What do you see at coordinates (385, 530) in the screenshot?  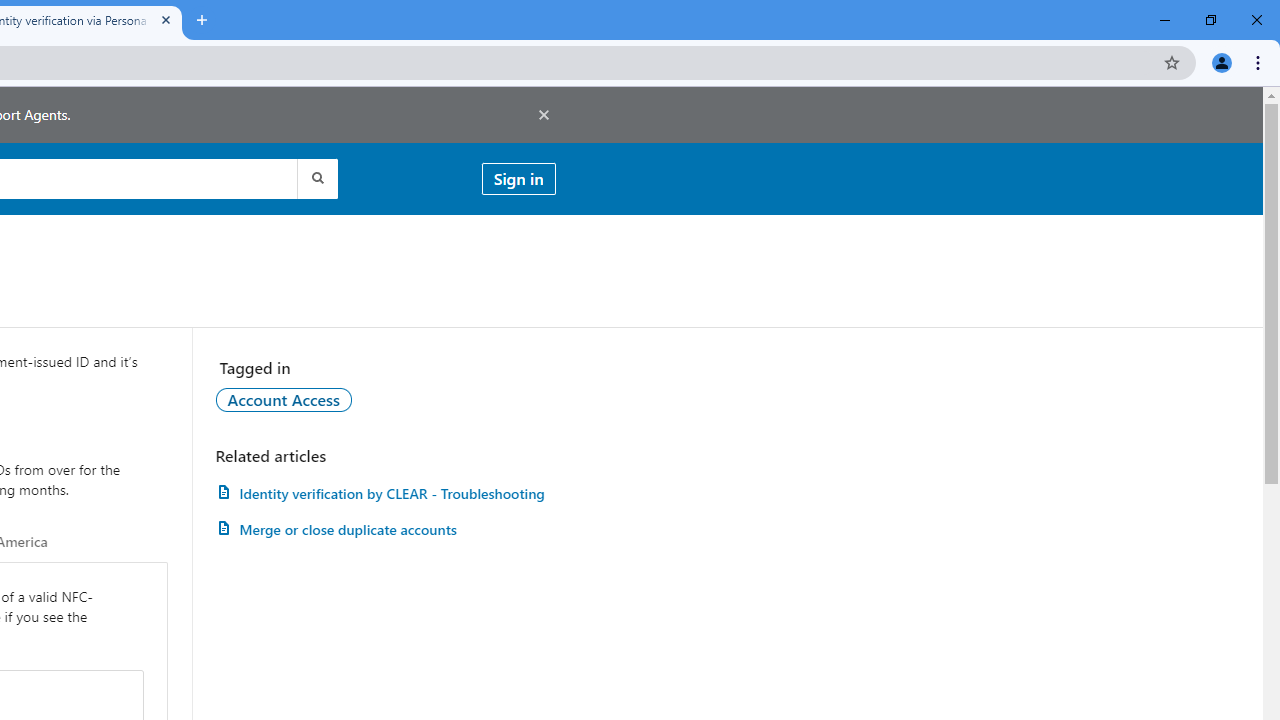 I see `Merge or close duplicate accounts` at bounding box center [385, 530].